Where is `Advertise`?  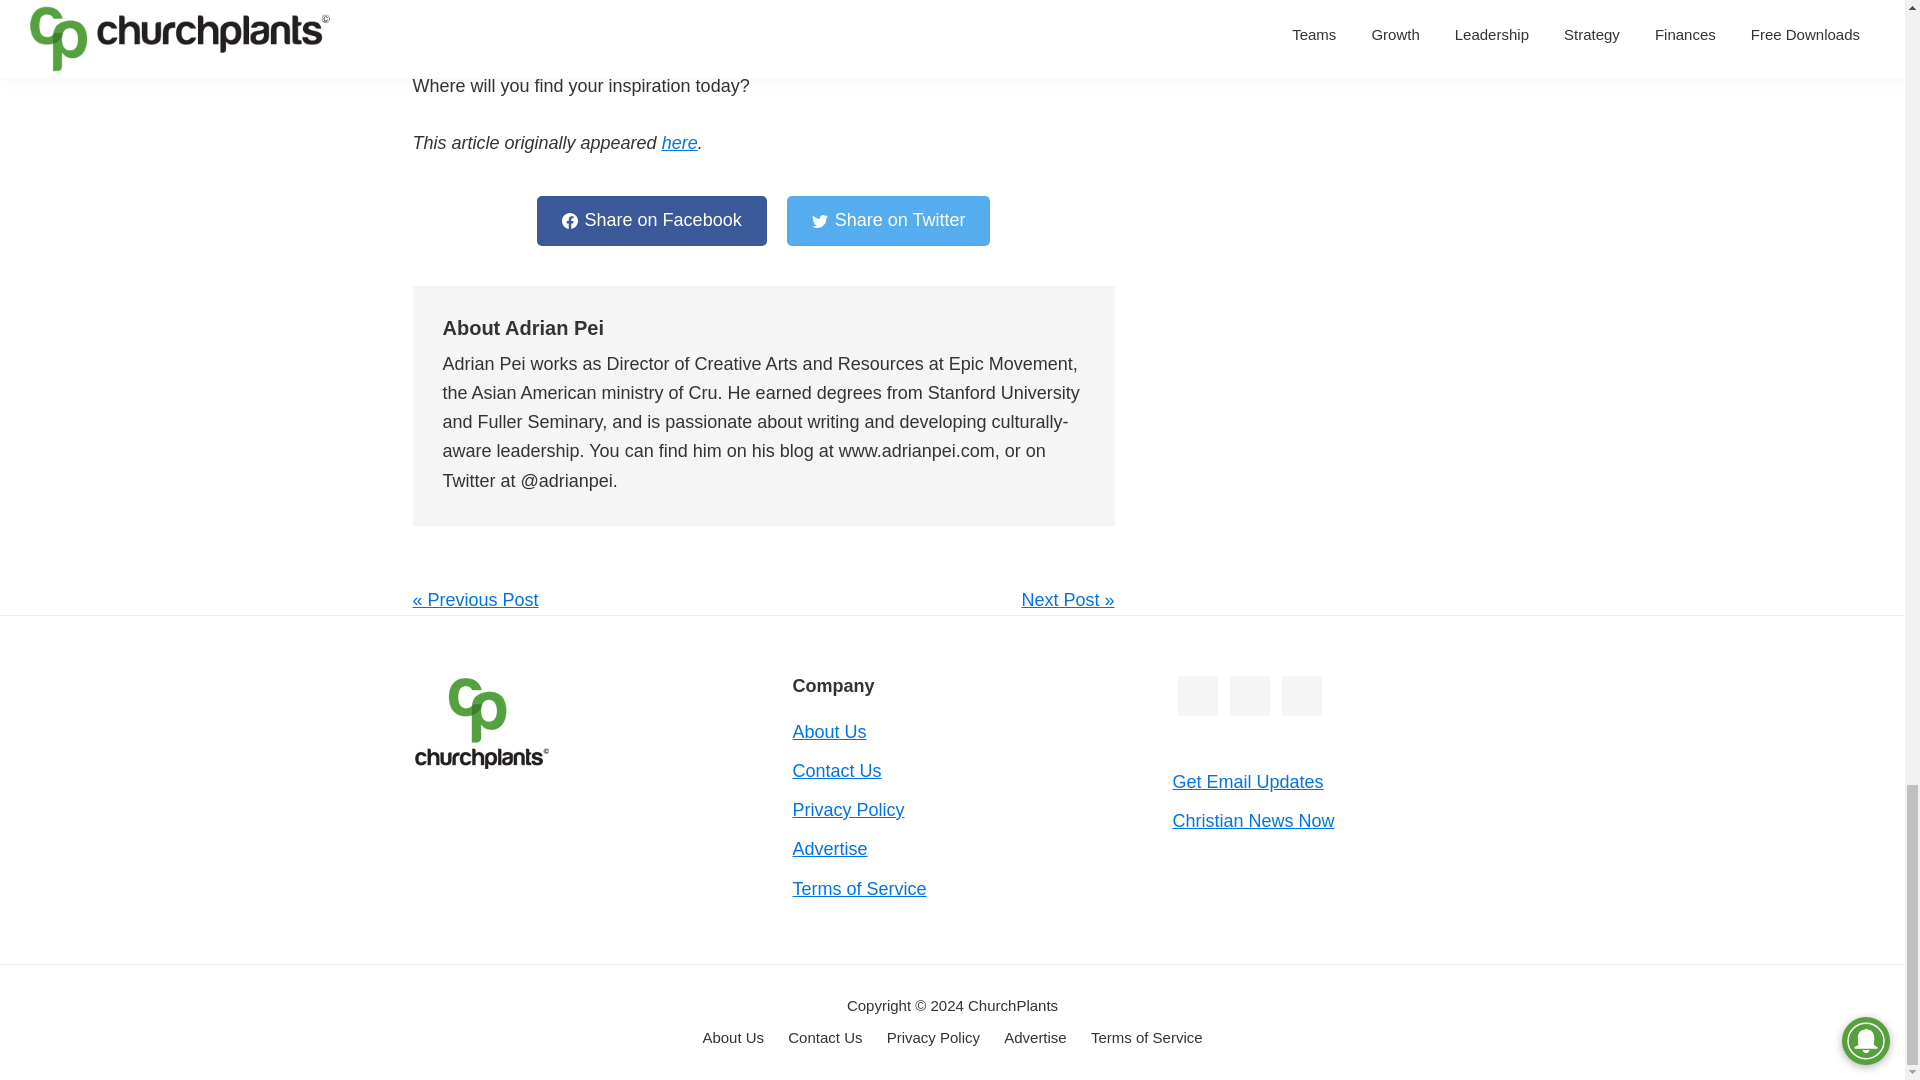
Advertise is located at coordinates (829, 848).